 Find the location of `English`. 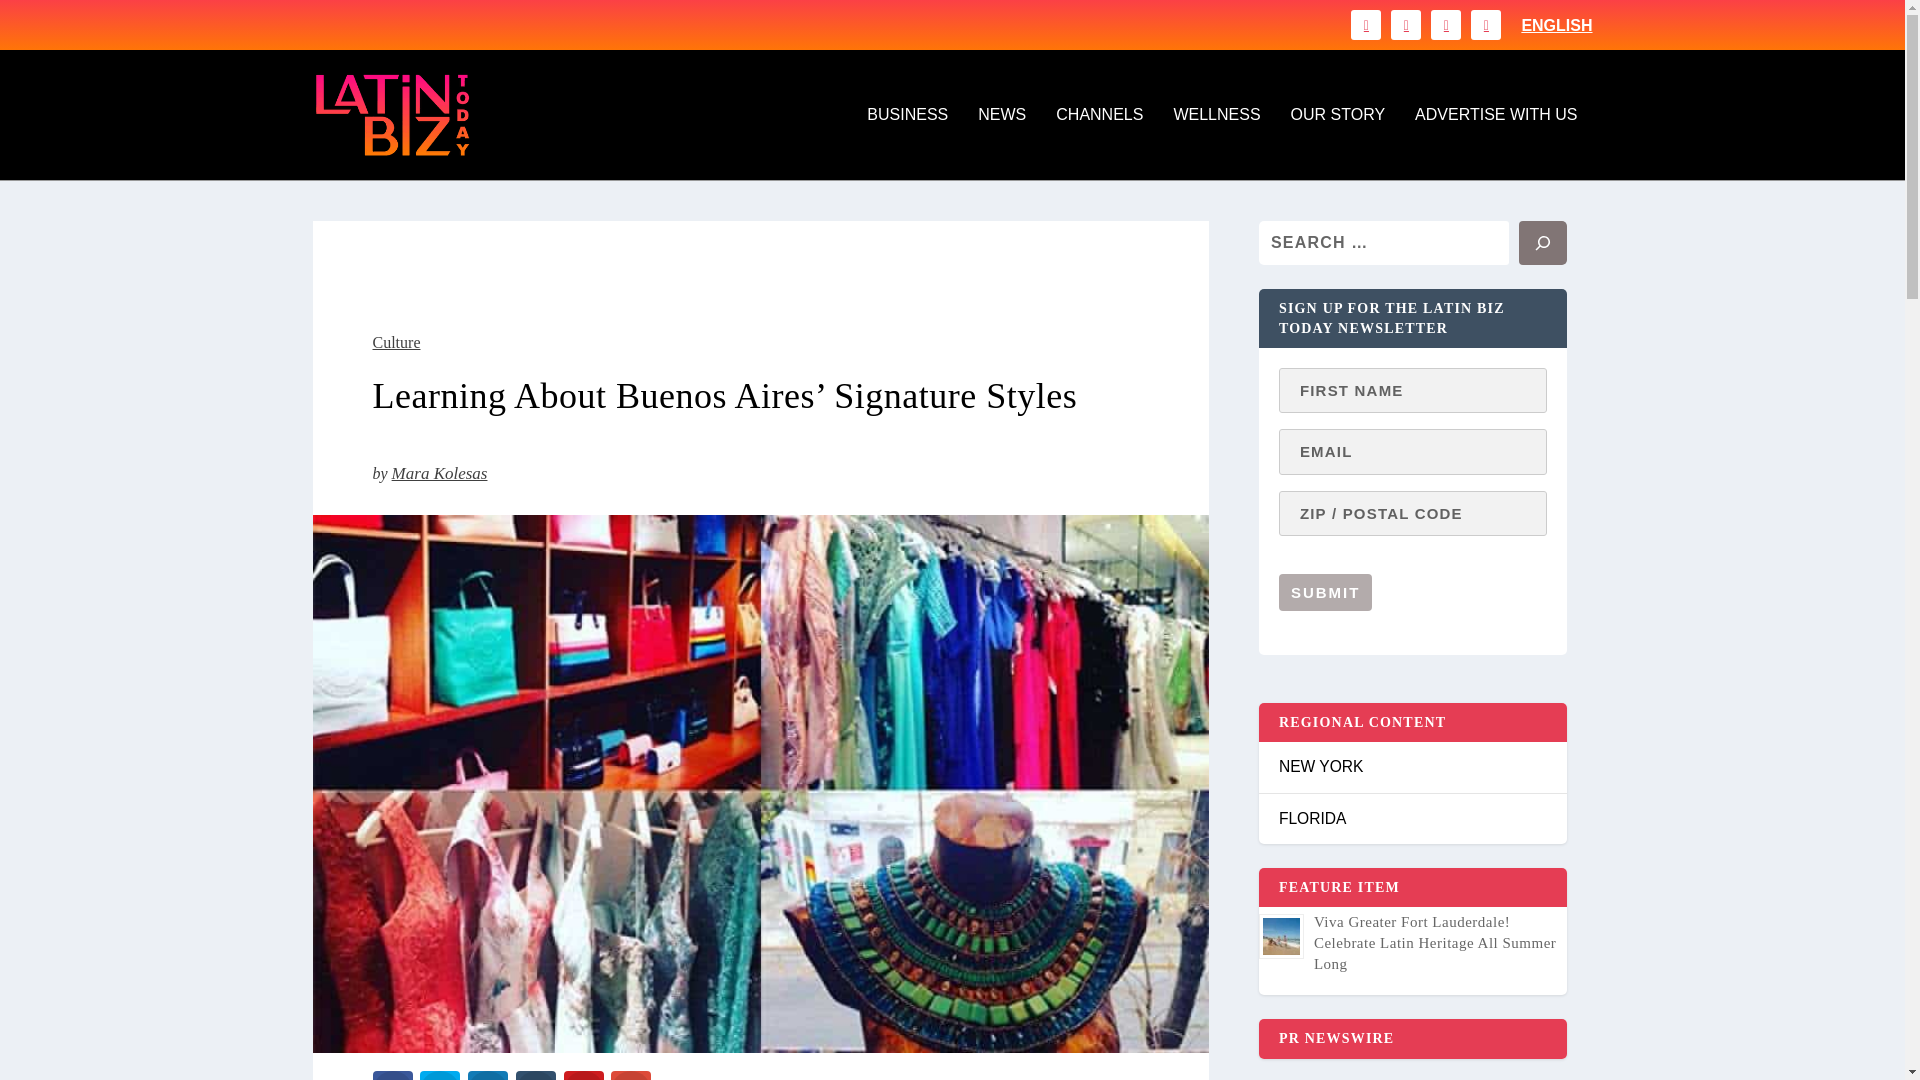

English is located at coordinates (1556, 26).